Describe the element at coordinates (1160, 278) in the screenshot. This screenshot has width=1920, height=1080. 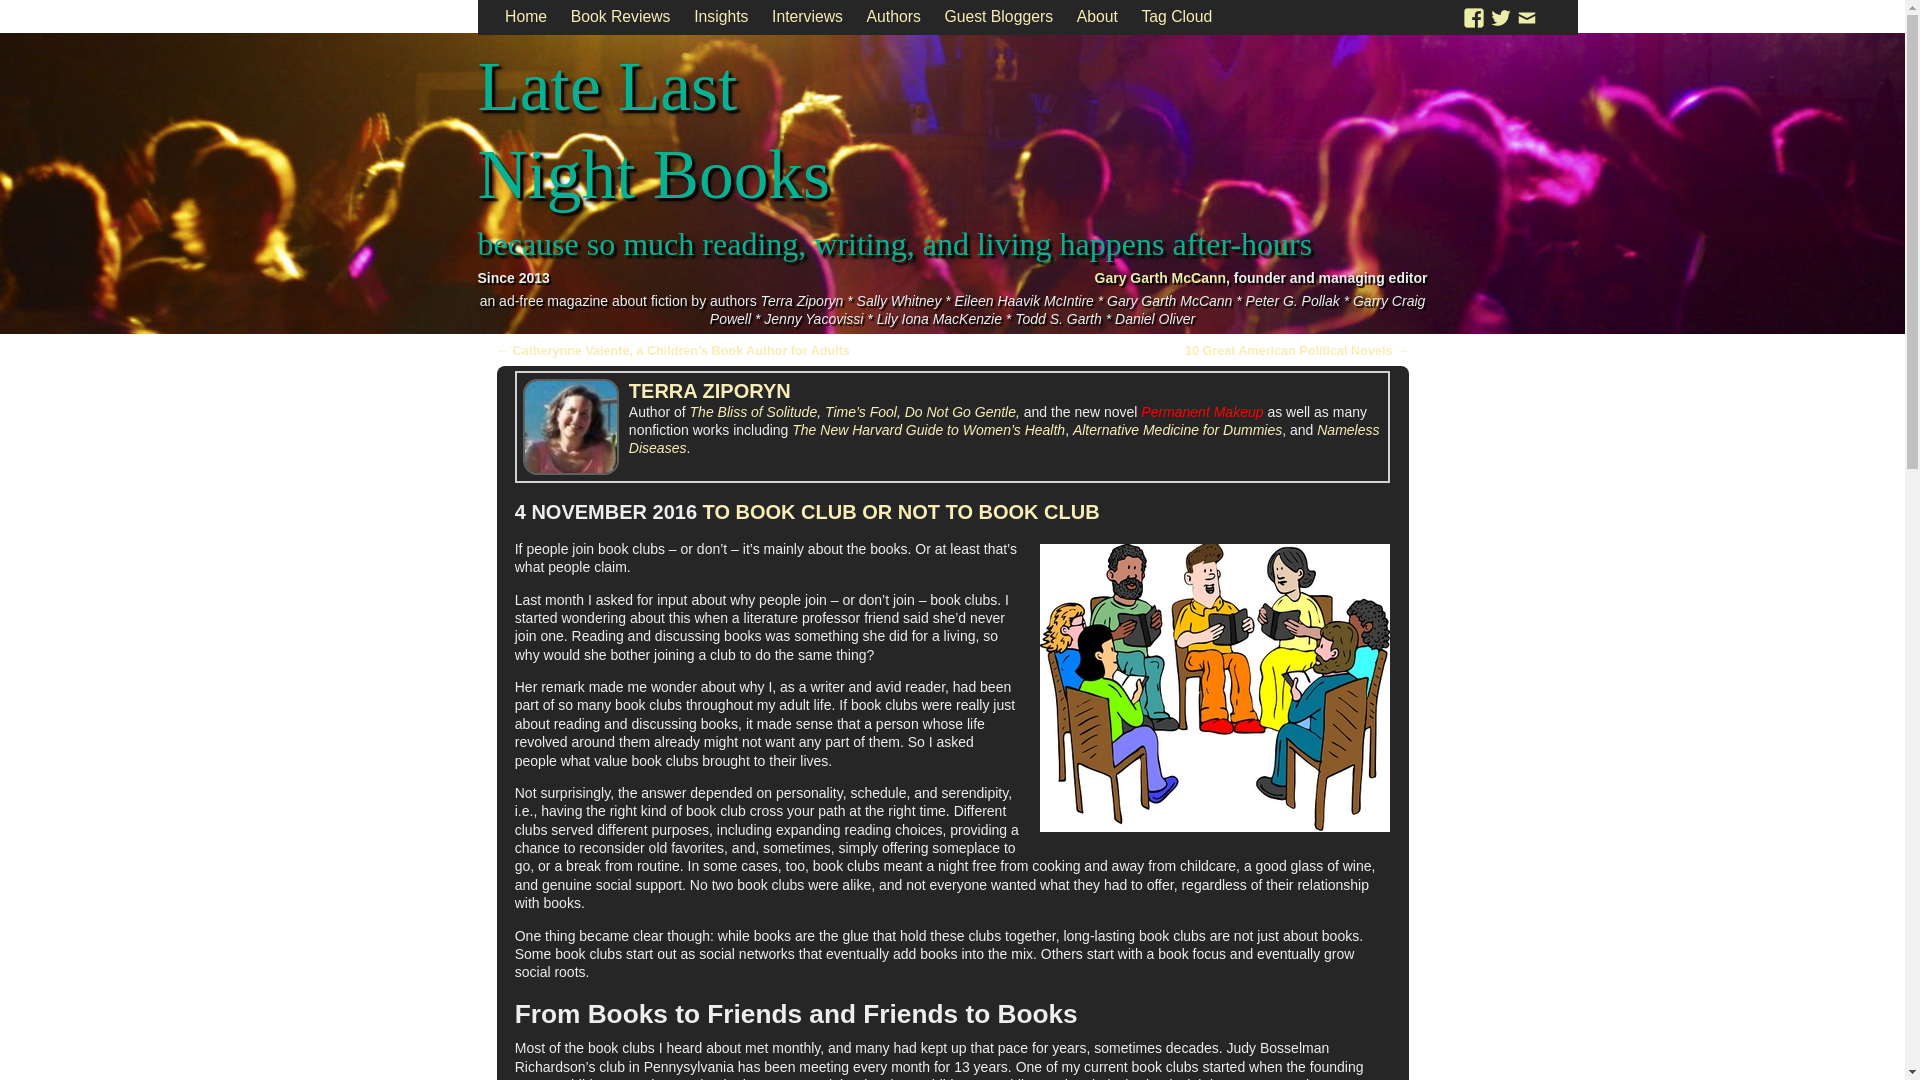
I see `Gary Garth McCann` at that location.